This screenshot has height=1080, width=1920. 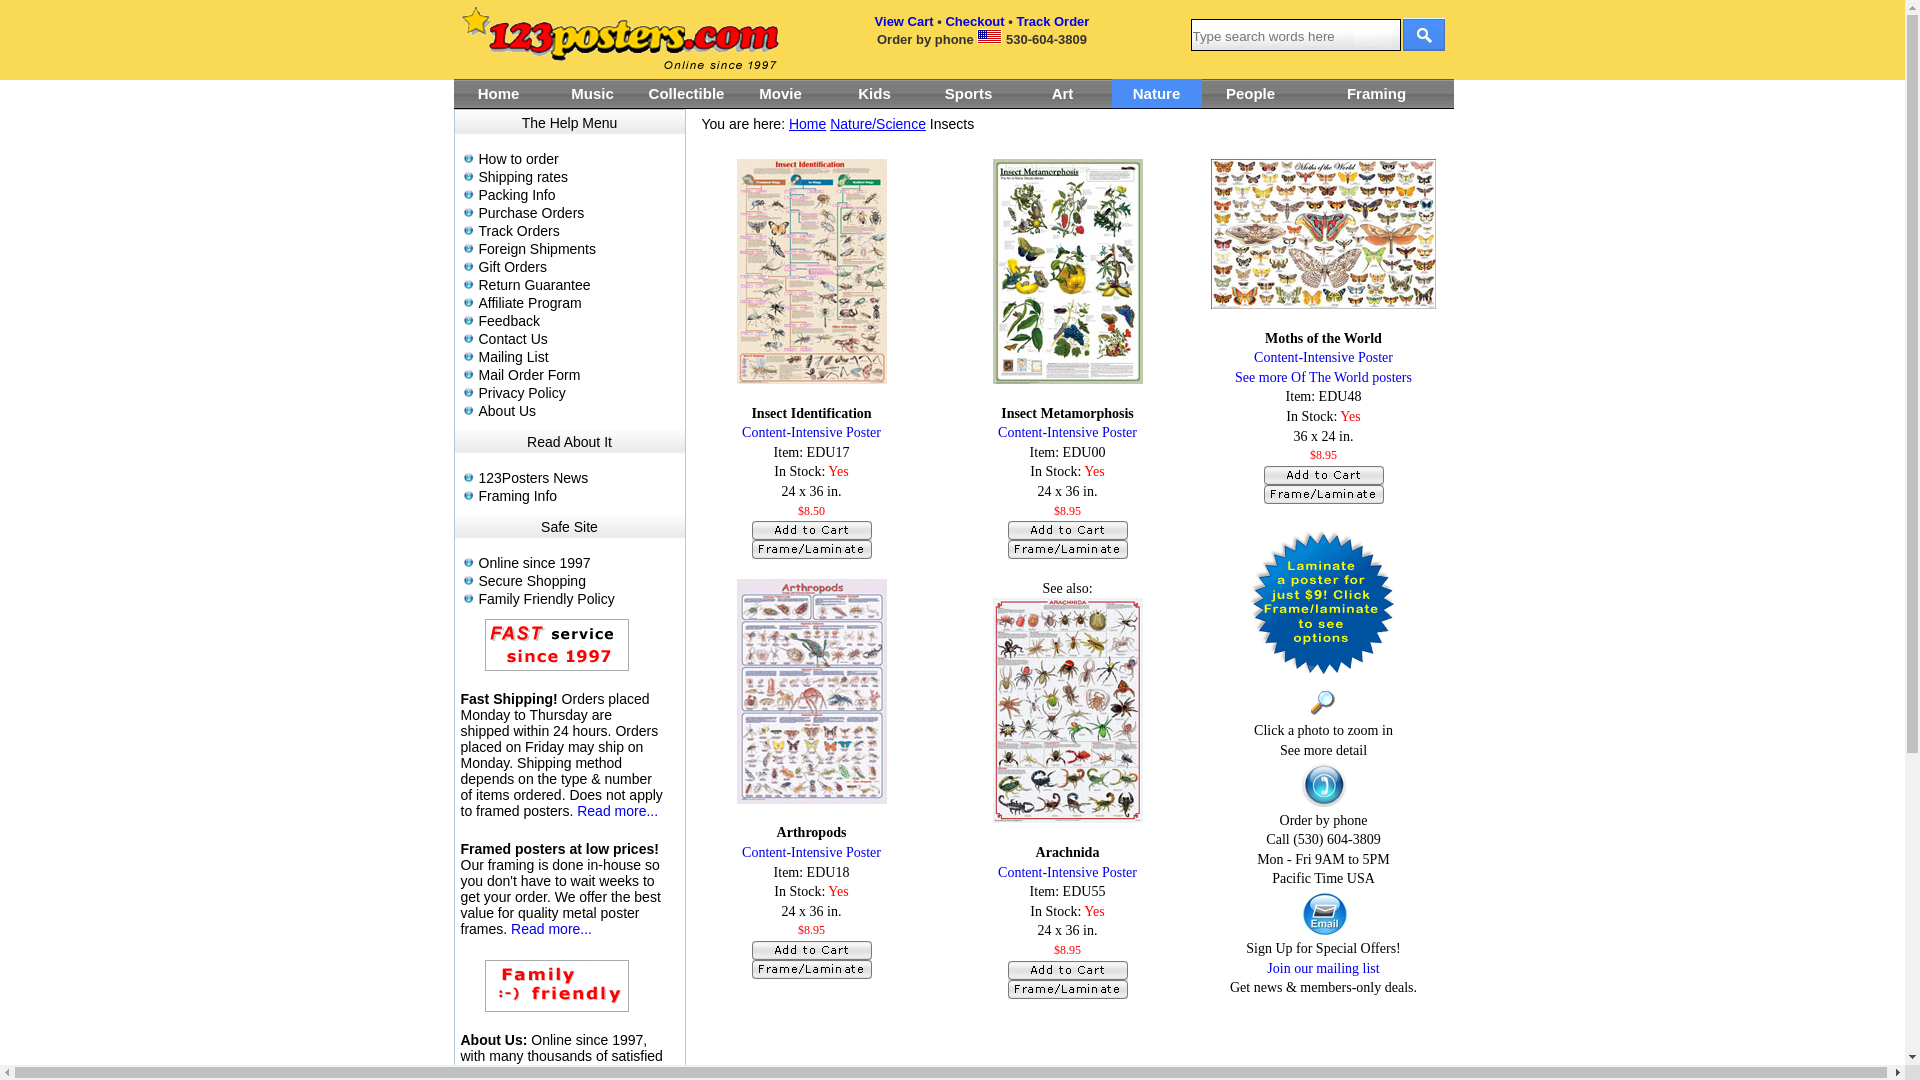 I want to click on Contact Us, so click(x=578, y=339).